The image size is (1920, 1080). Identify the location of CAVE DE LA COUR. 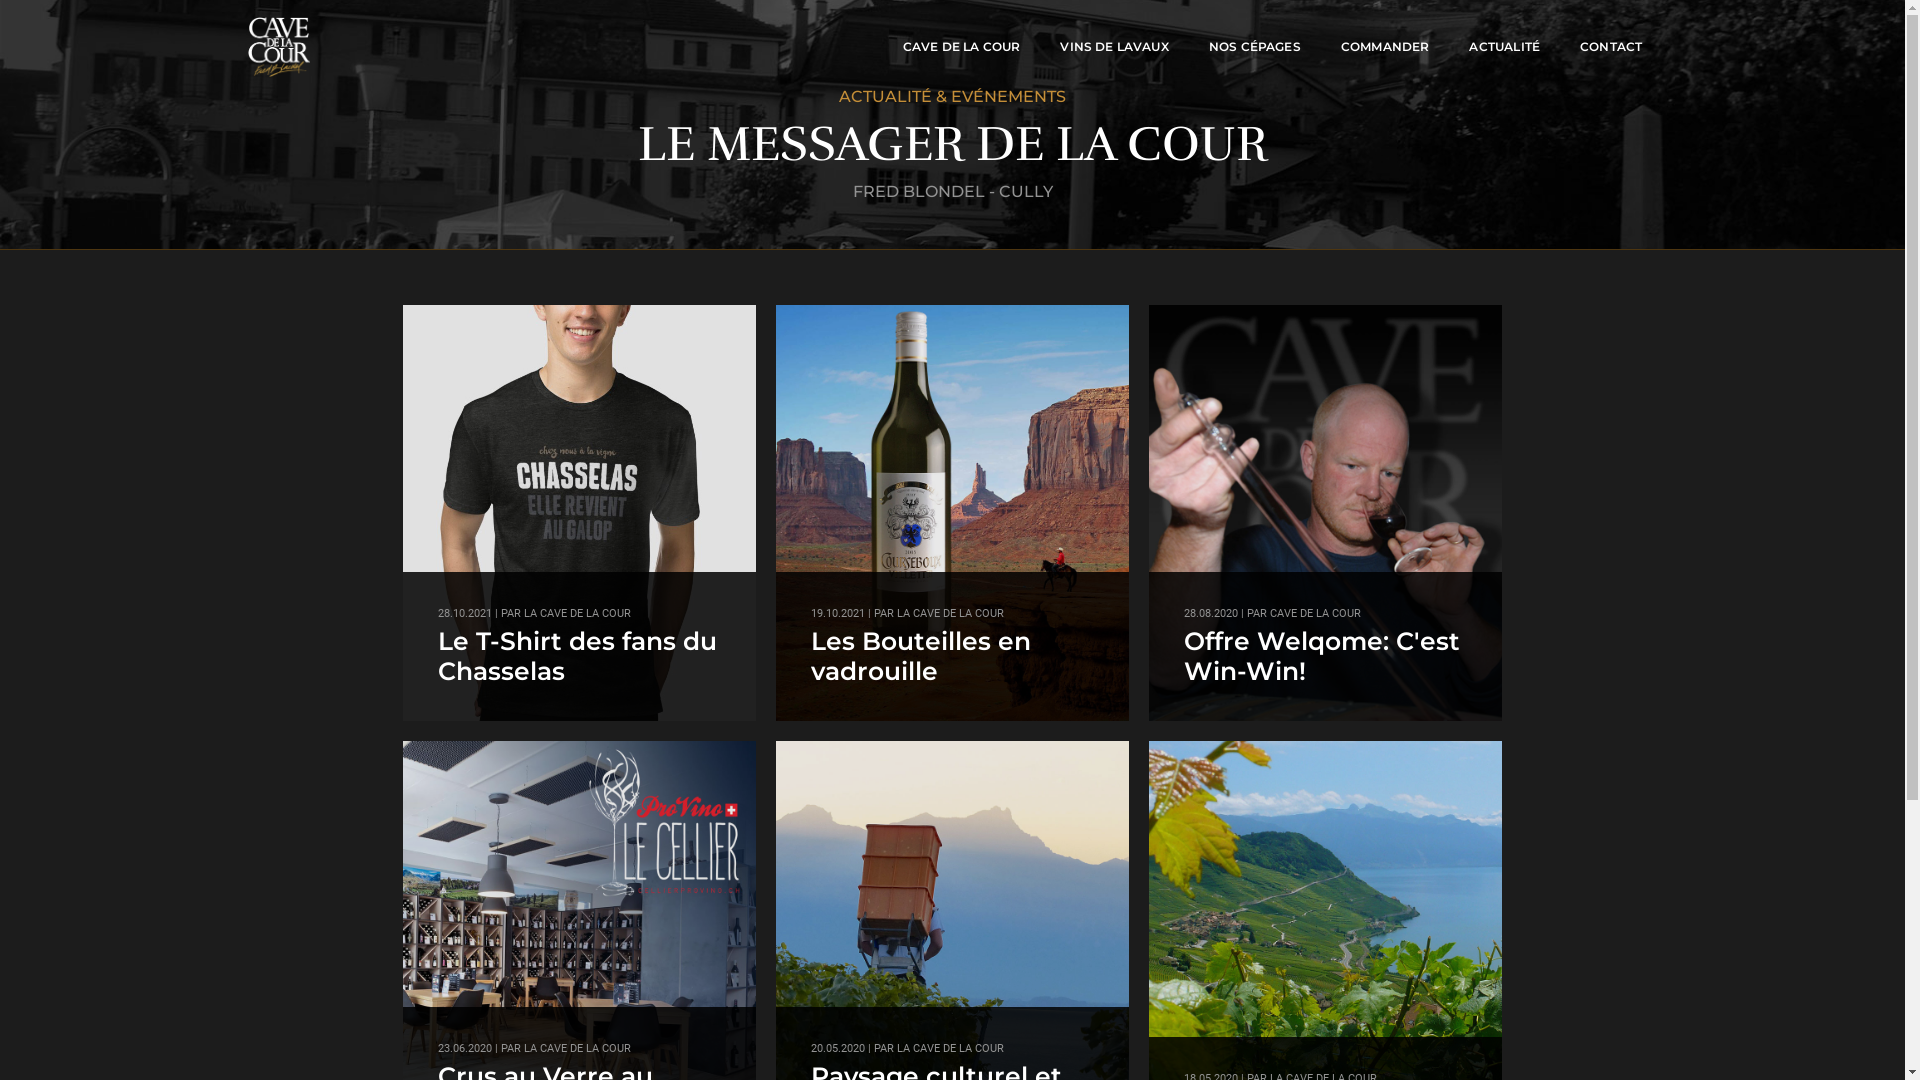
(962, 47).